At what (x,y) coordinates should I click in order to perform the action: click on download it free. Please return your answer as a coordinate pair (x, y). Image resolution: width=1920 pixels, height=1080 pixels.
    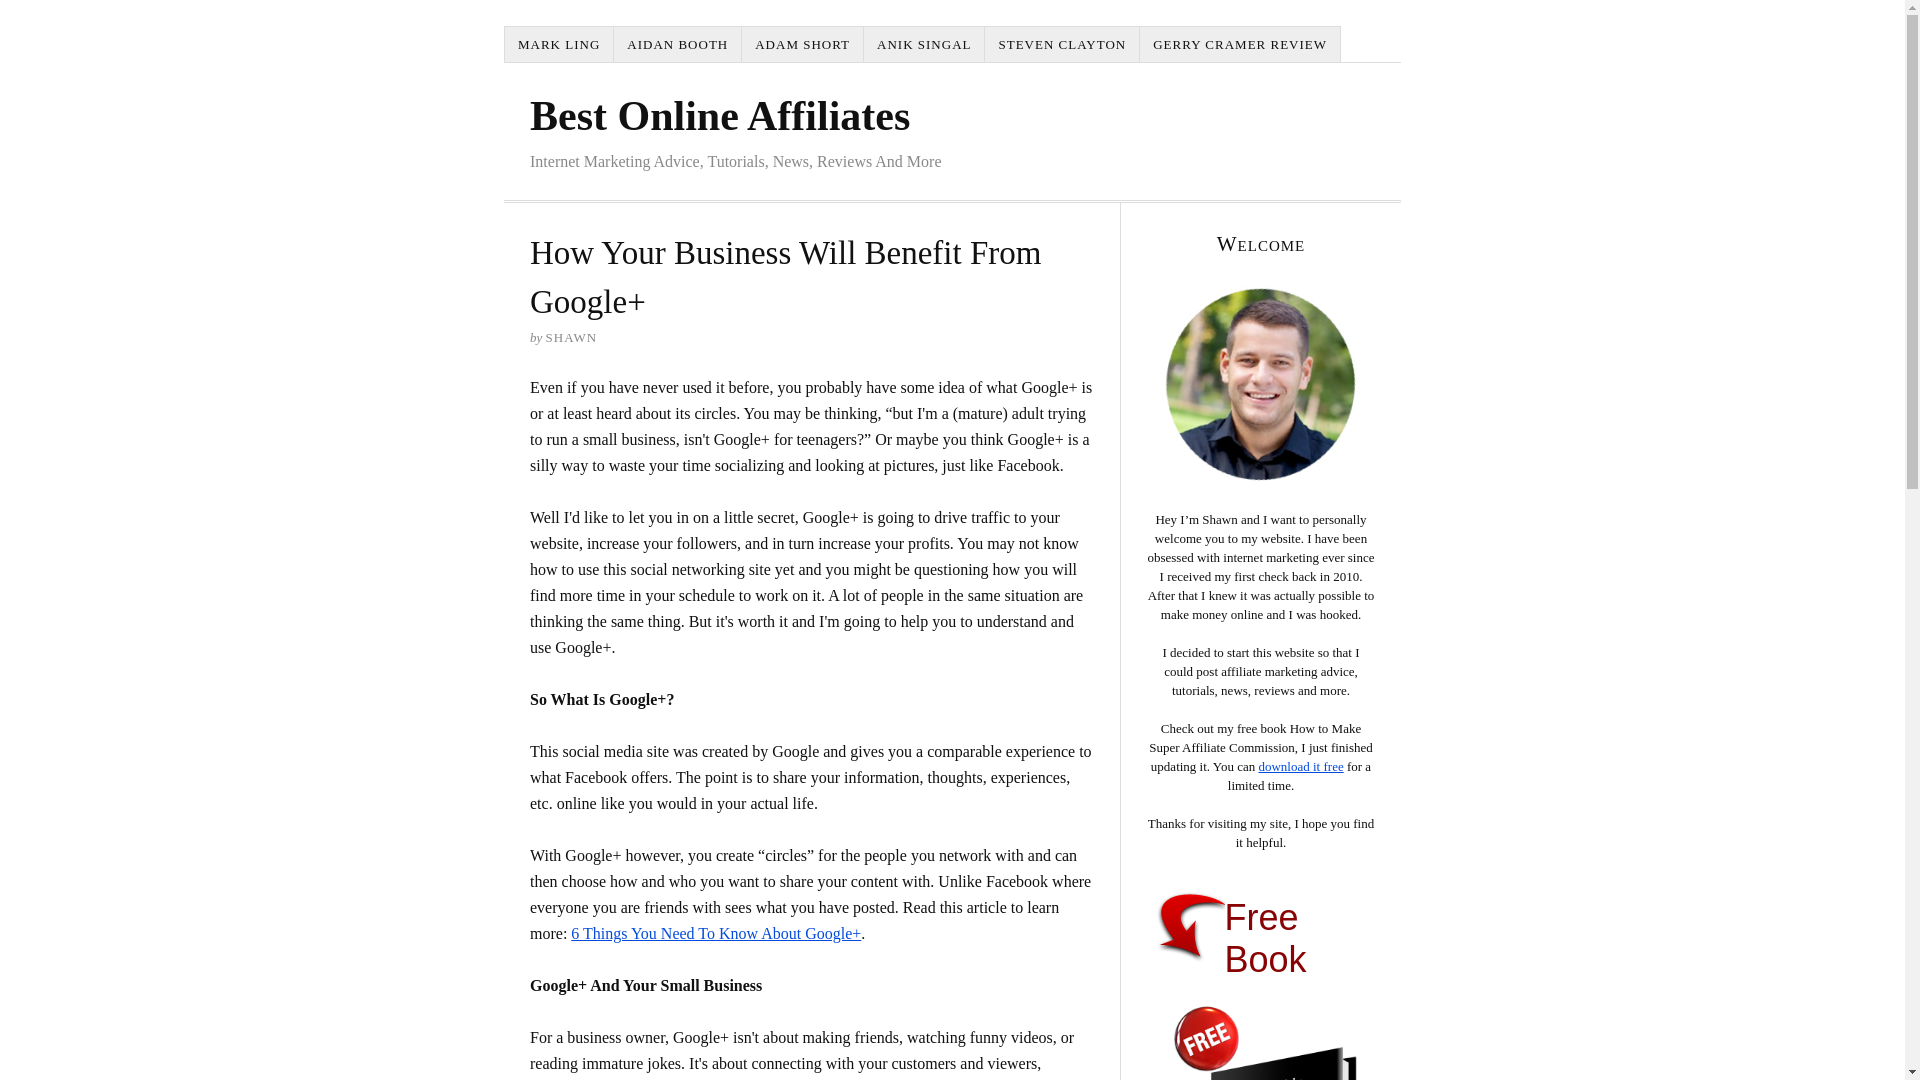
    Looking at the image, I should click on (1300, 766).